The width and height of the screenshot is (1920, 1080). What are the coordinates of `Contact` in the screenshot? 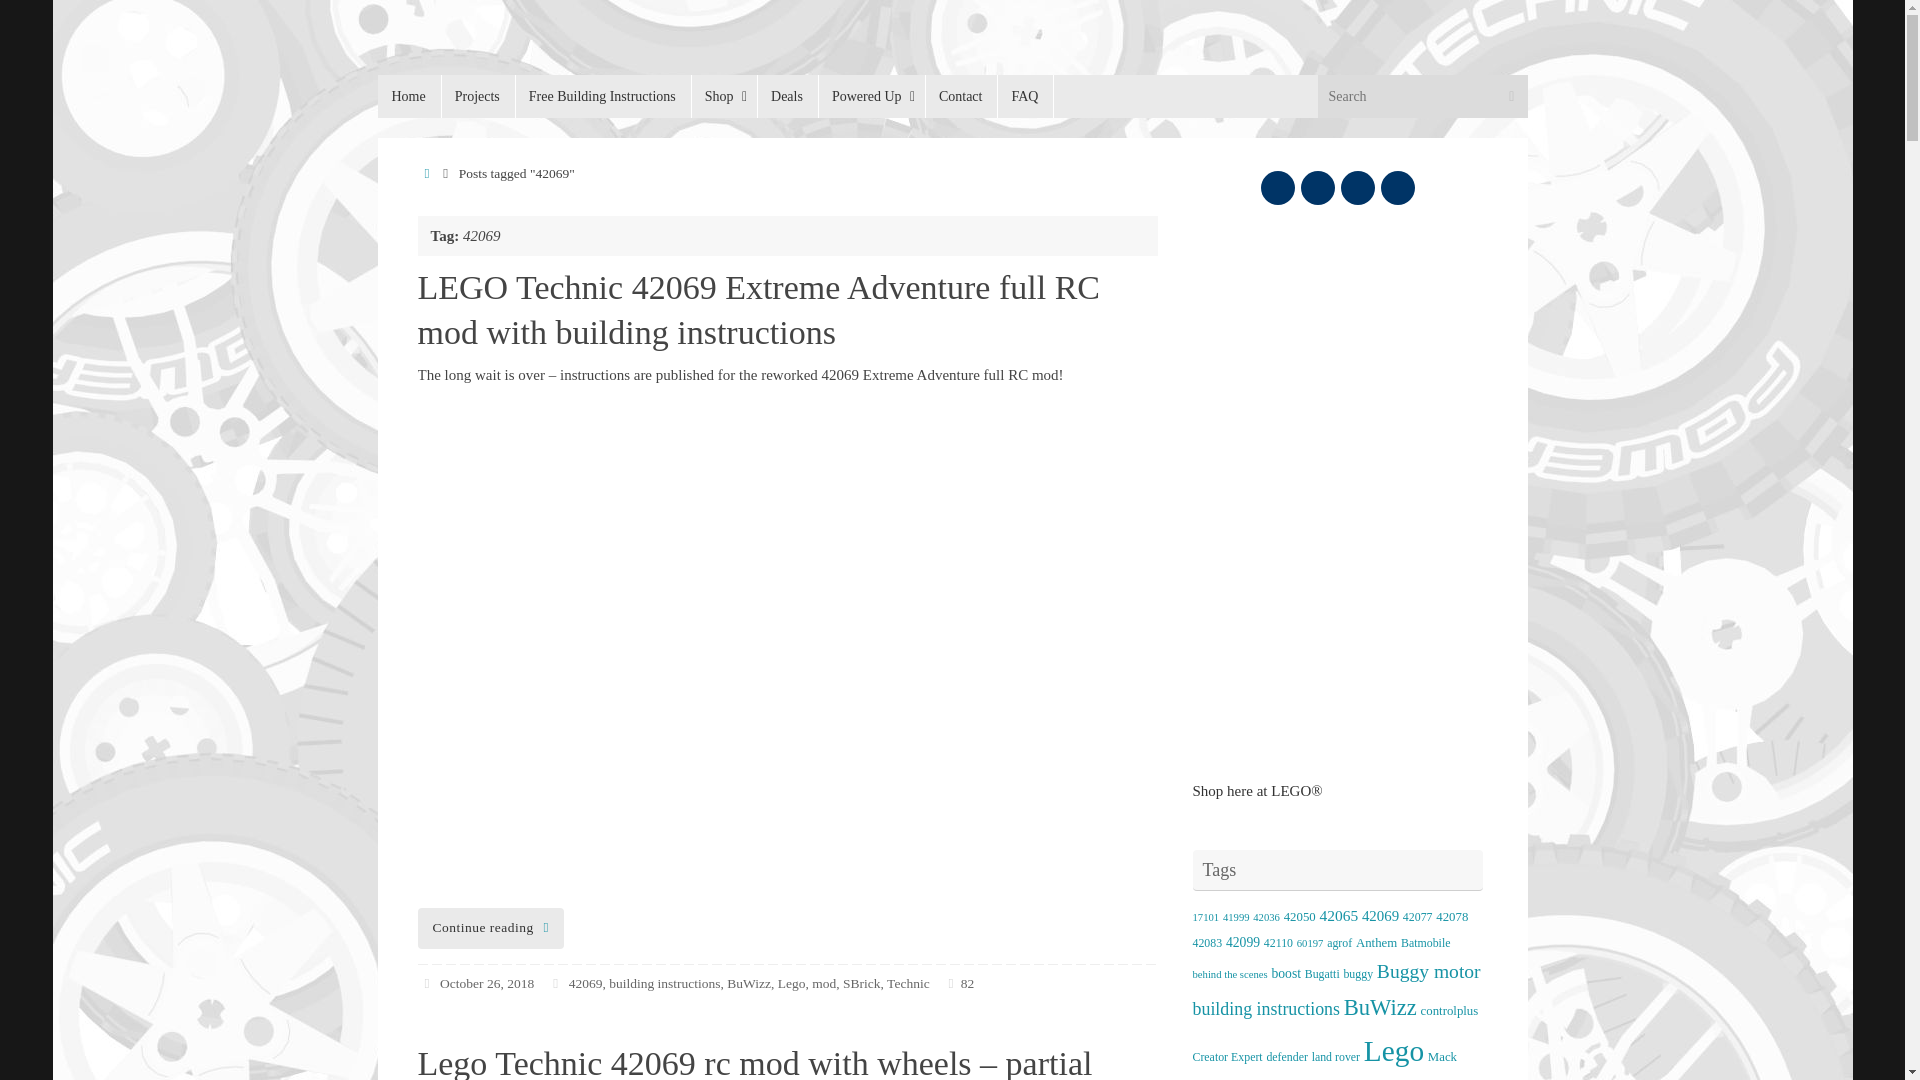 It's located at (962, 96).